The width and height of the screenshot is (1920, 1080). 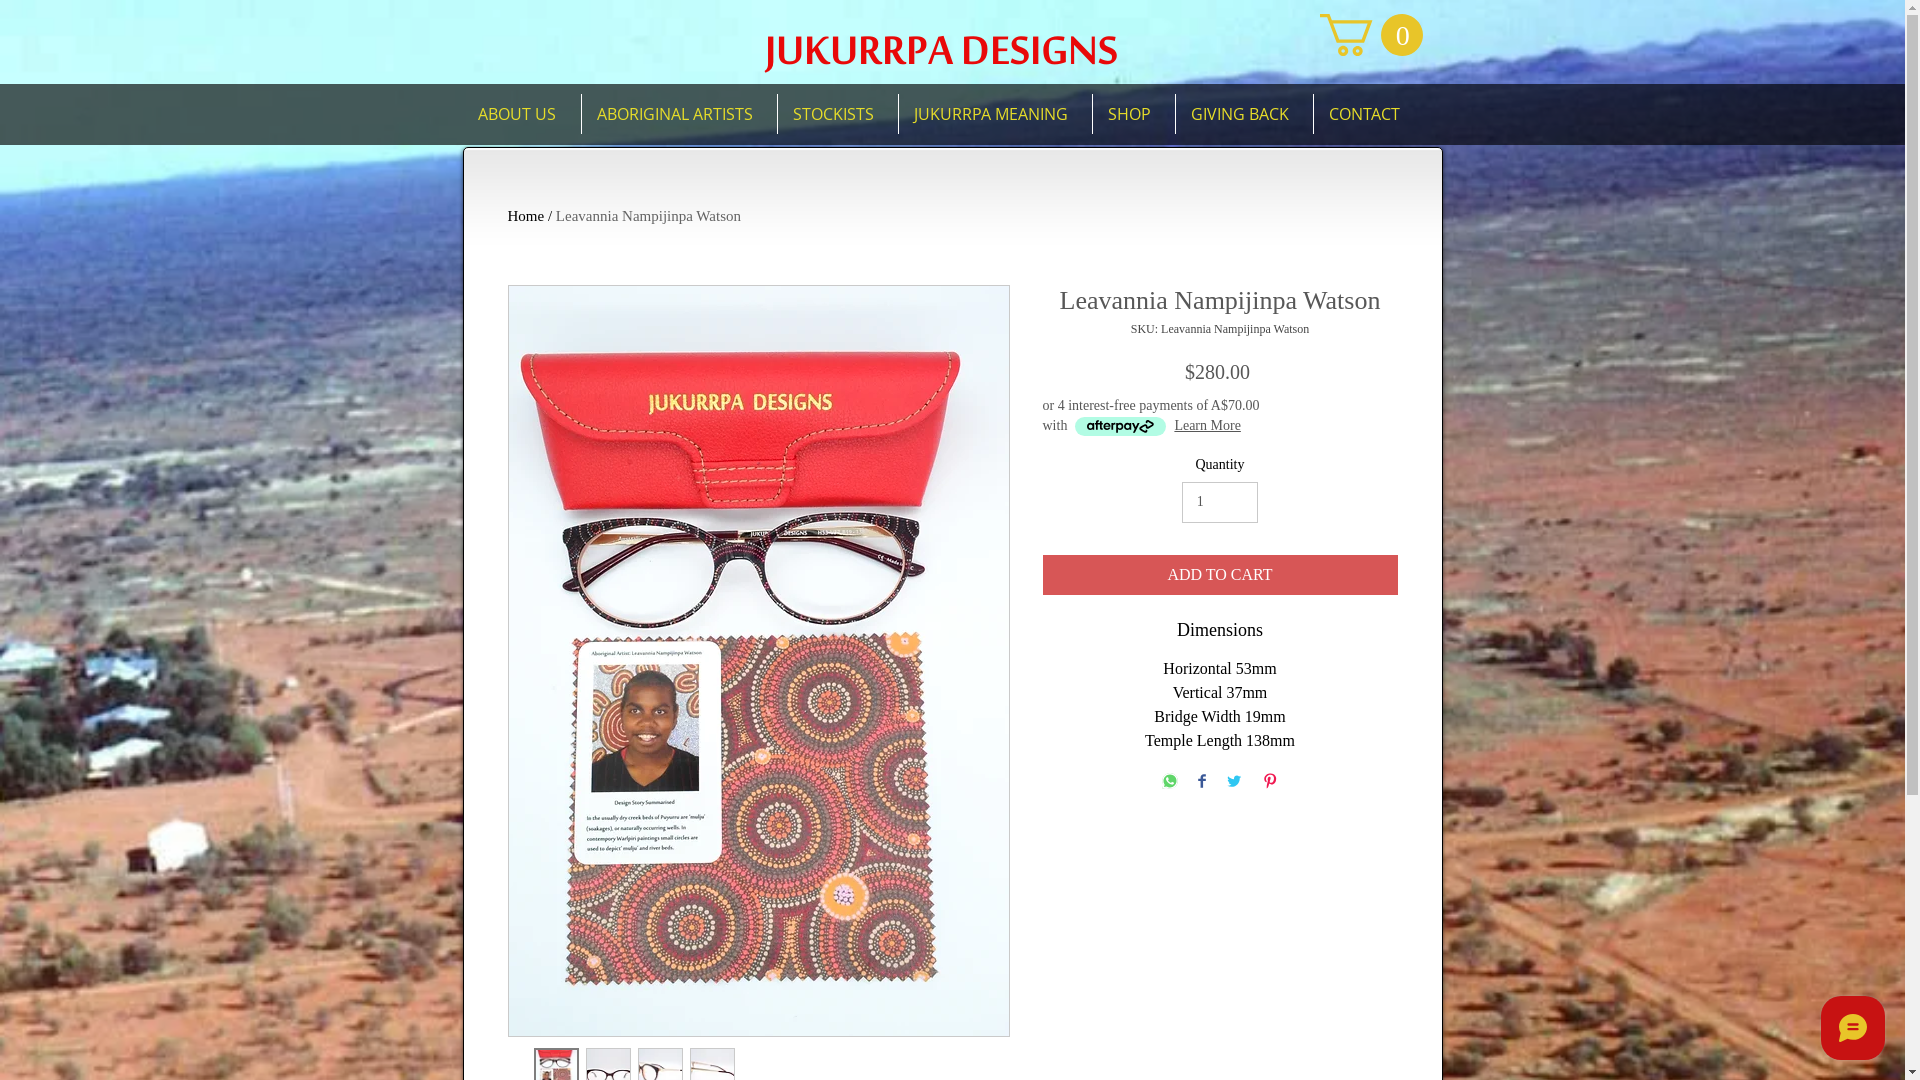 I want to click on ABOUT US, so click(x=521, y=114).